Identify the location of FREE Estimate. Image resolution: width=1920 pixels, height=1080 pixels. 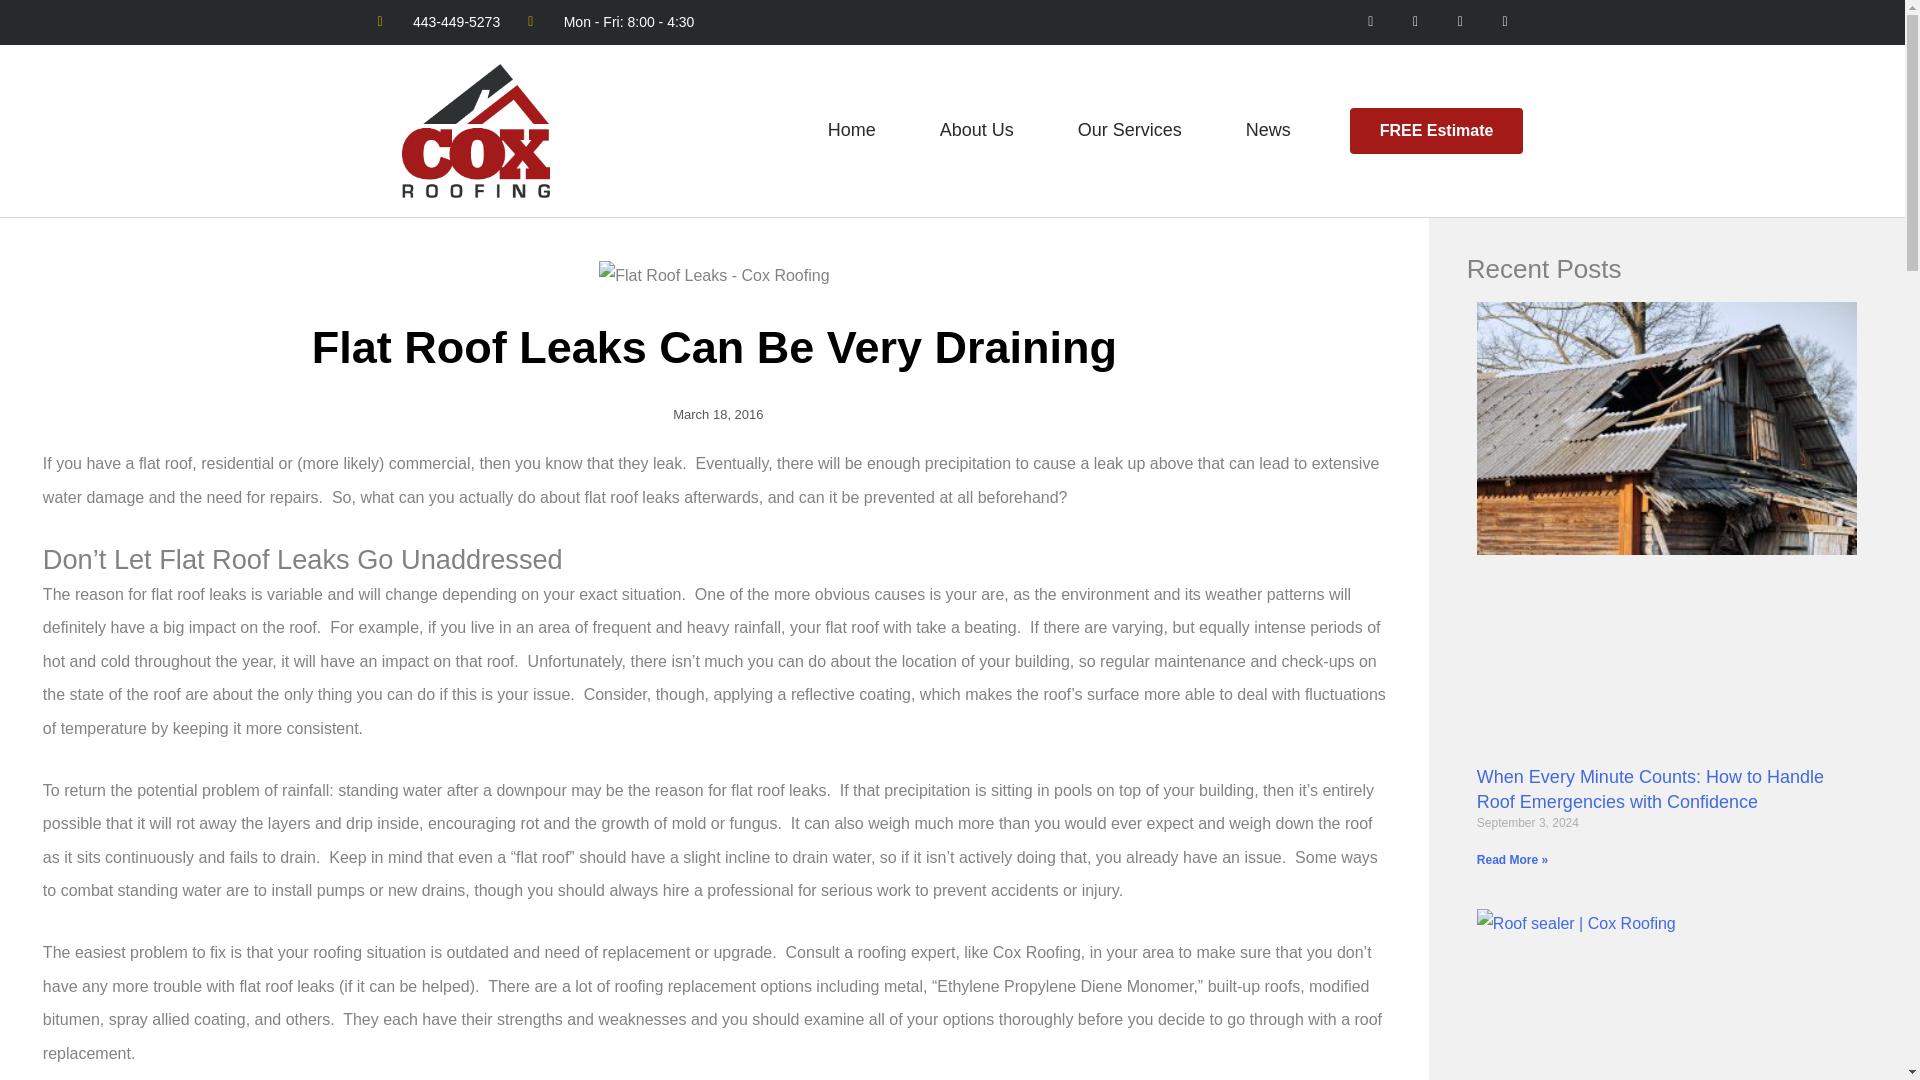
(1436, 131).